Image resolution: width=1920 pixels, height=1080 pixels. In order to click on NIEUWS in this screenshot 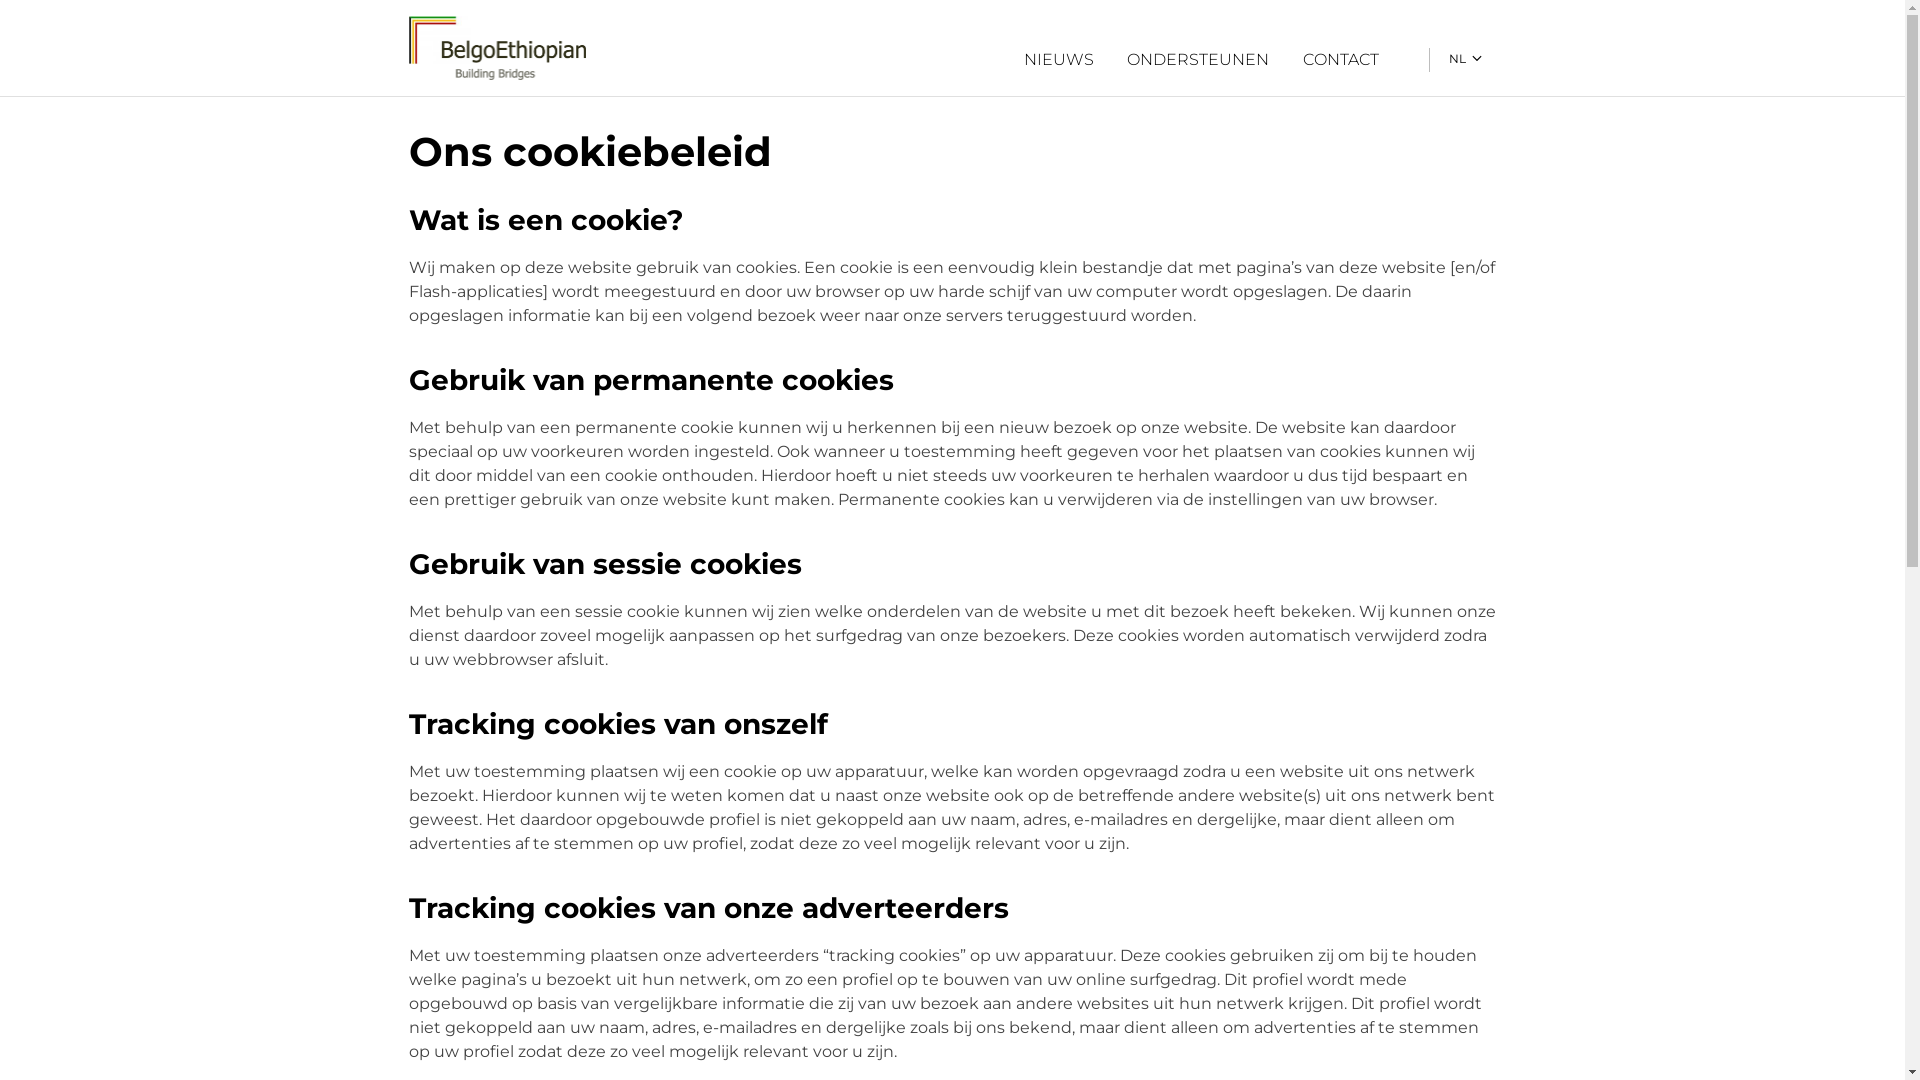, I will do `click(1060, 60)`.